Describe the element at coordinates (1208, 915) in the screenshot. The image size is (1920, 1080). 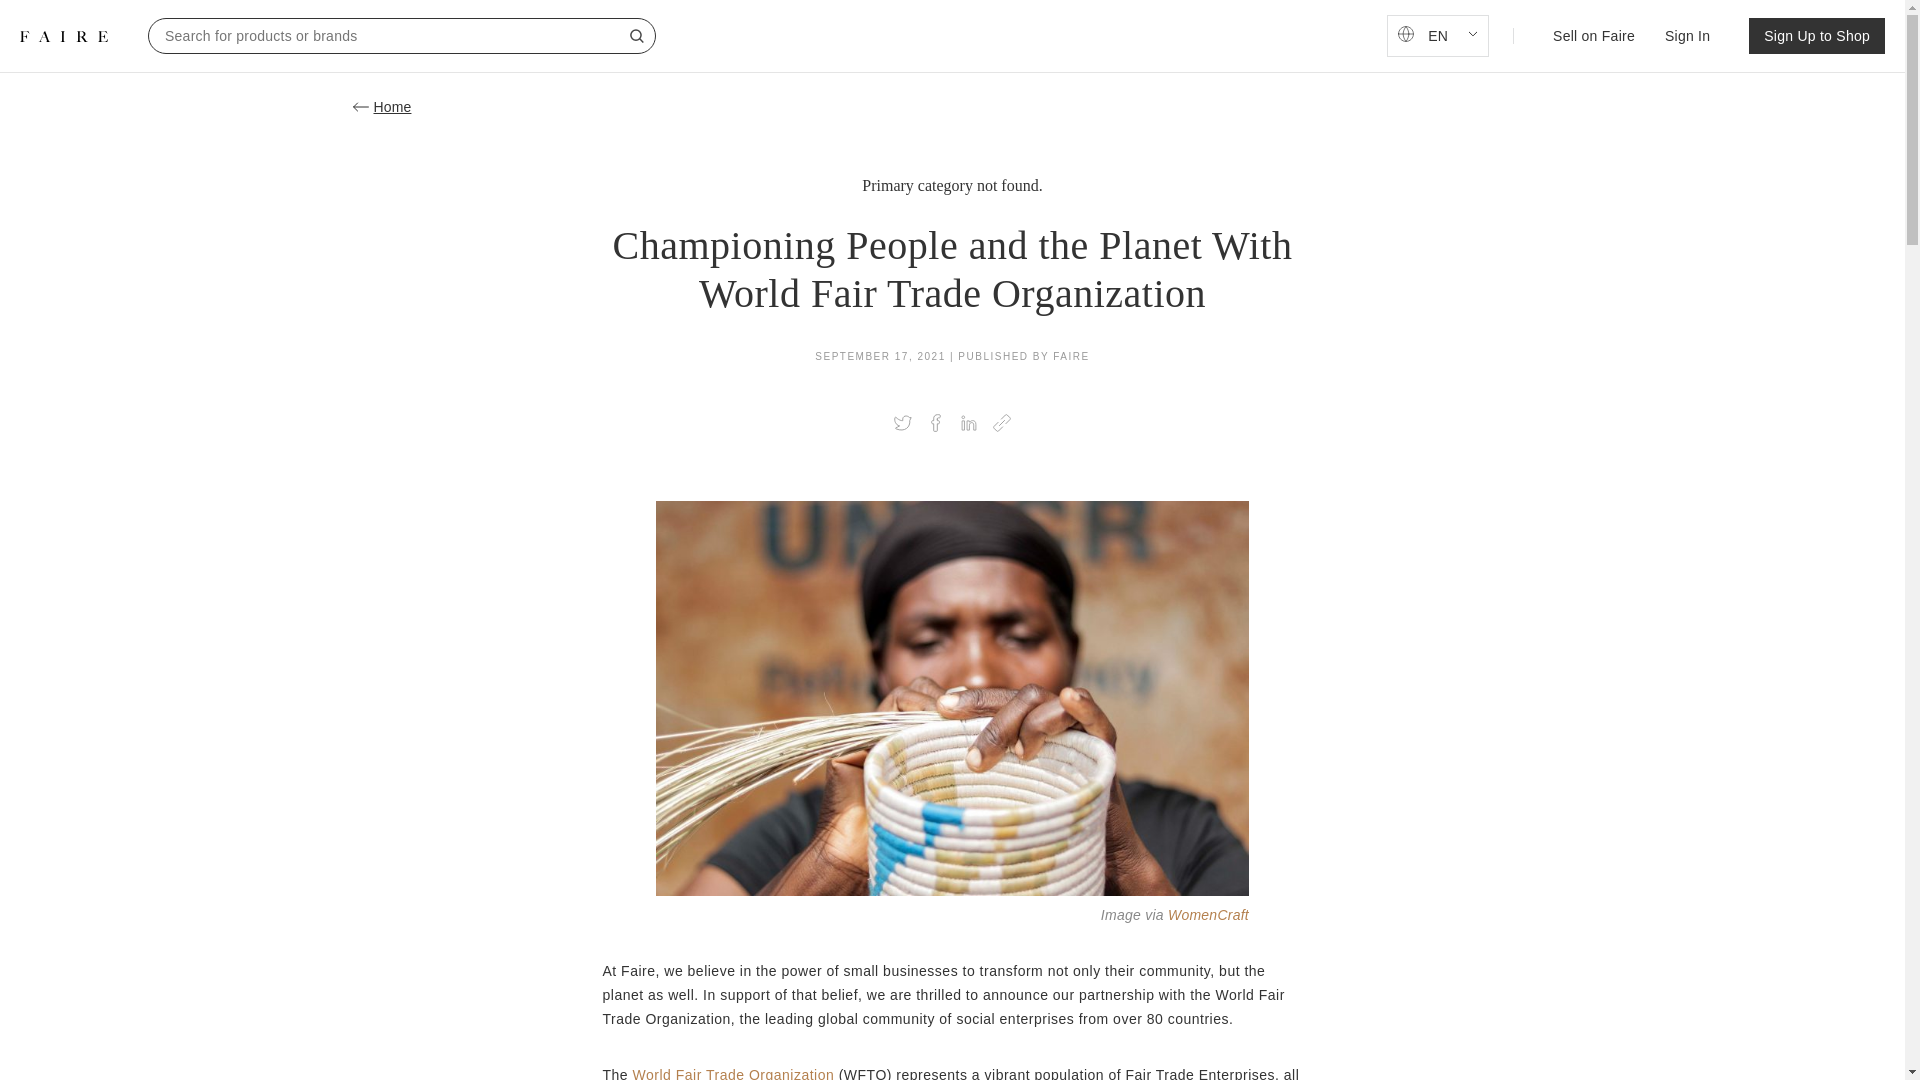
I see `WomenCraft` at that location.